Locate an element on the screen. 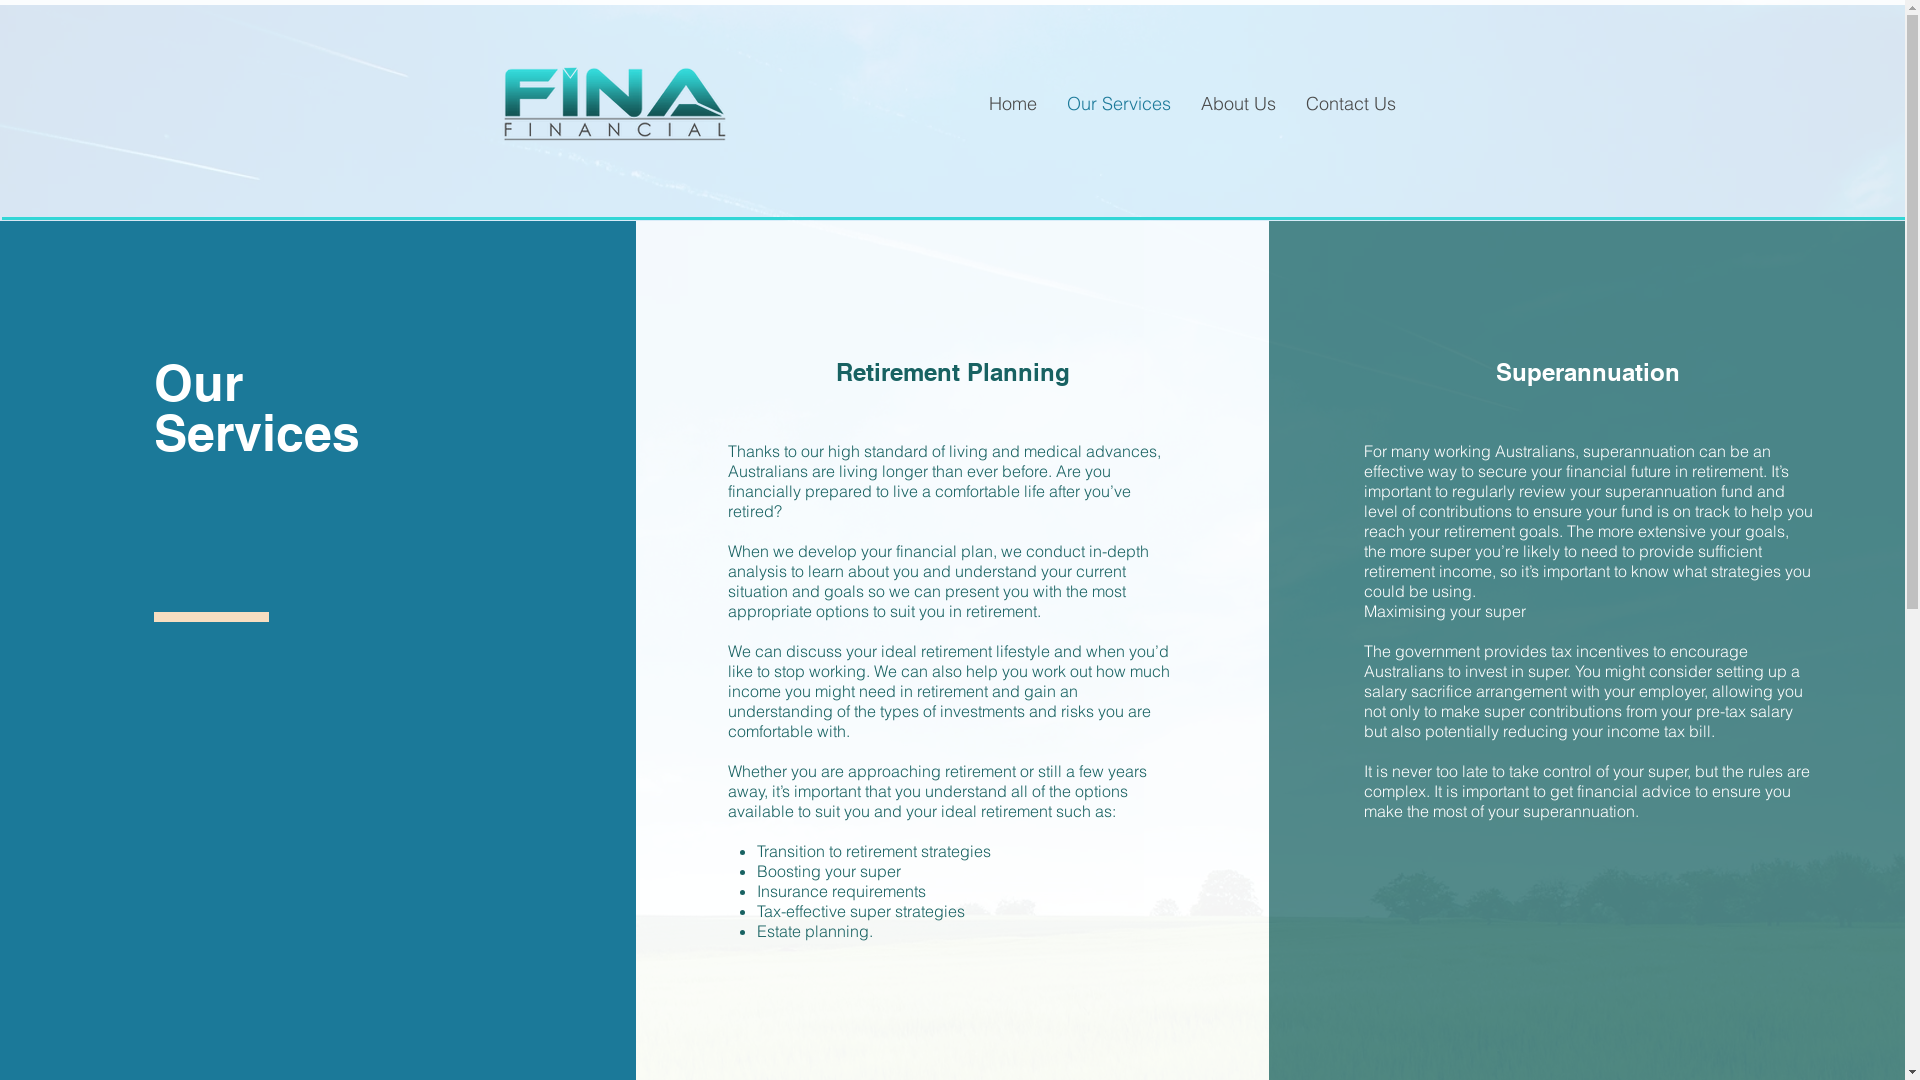  About Us is located at coordinates (1238, 104).